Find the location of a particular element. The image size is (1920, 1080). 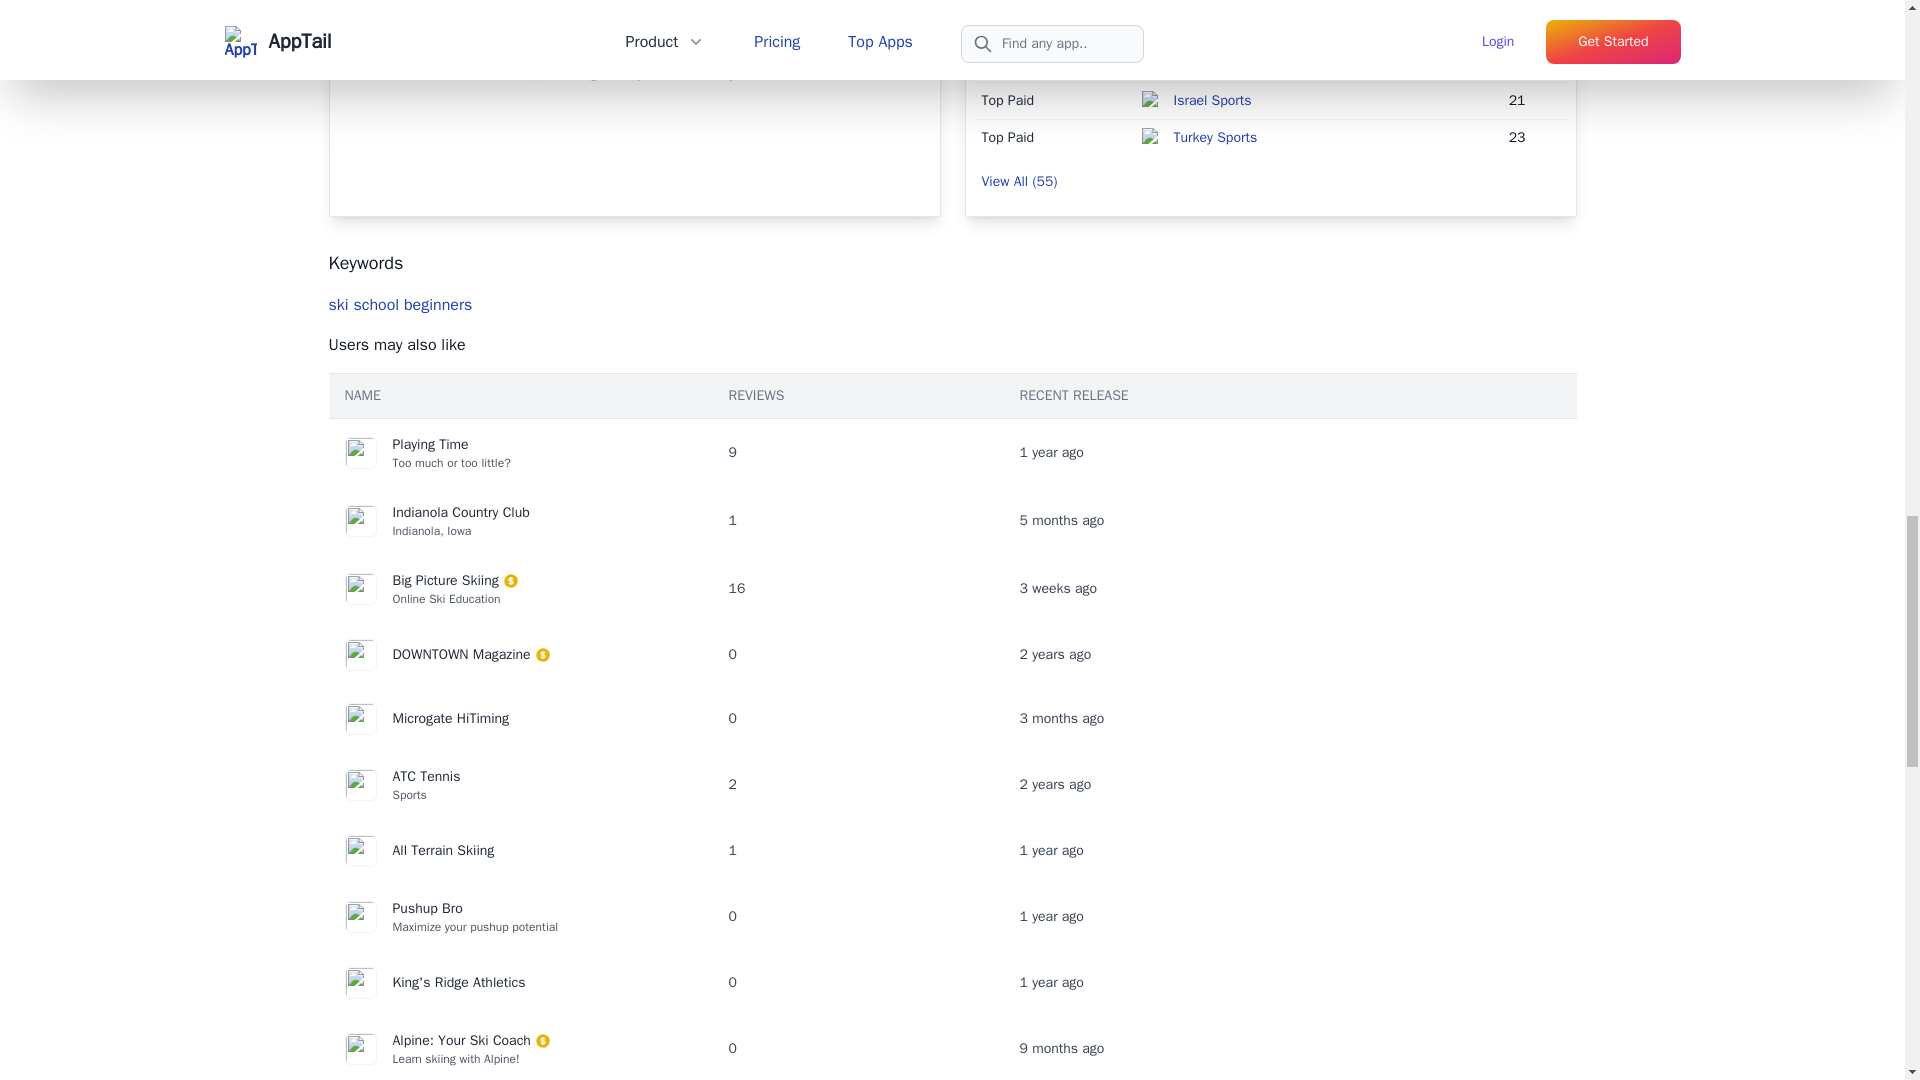

Israel Sports is located at coordinates (1212, 100).